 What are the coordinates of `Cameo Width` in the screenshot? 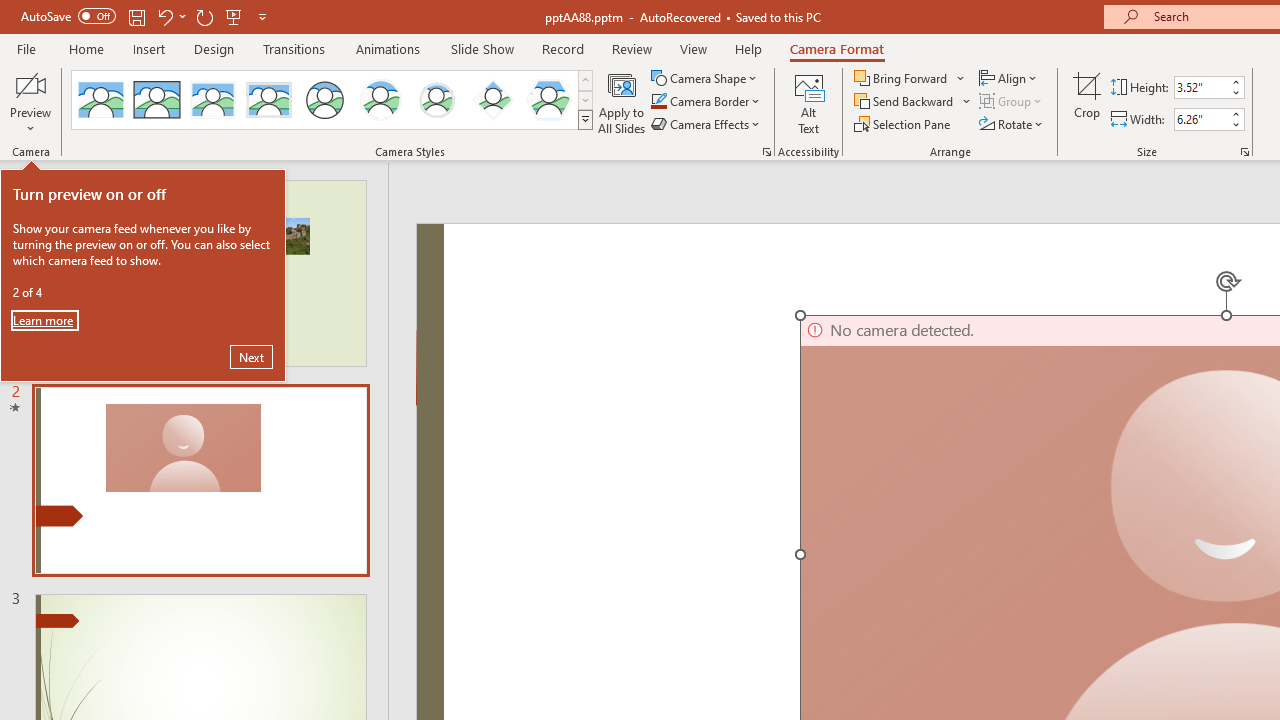 It's located at (1201, 119).